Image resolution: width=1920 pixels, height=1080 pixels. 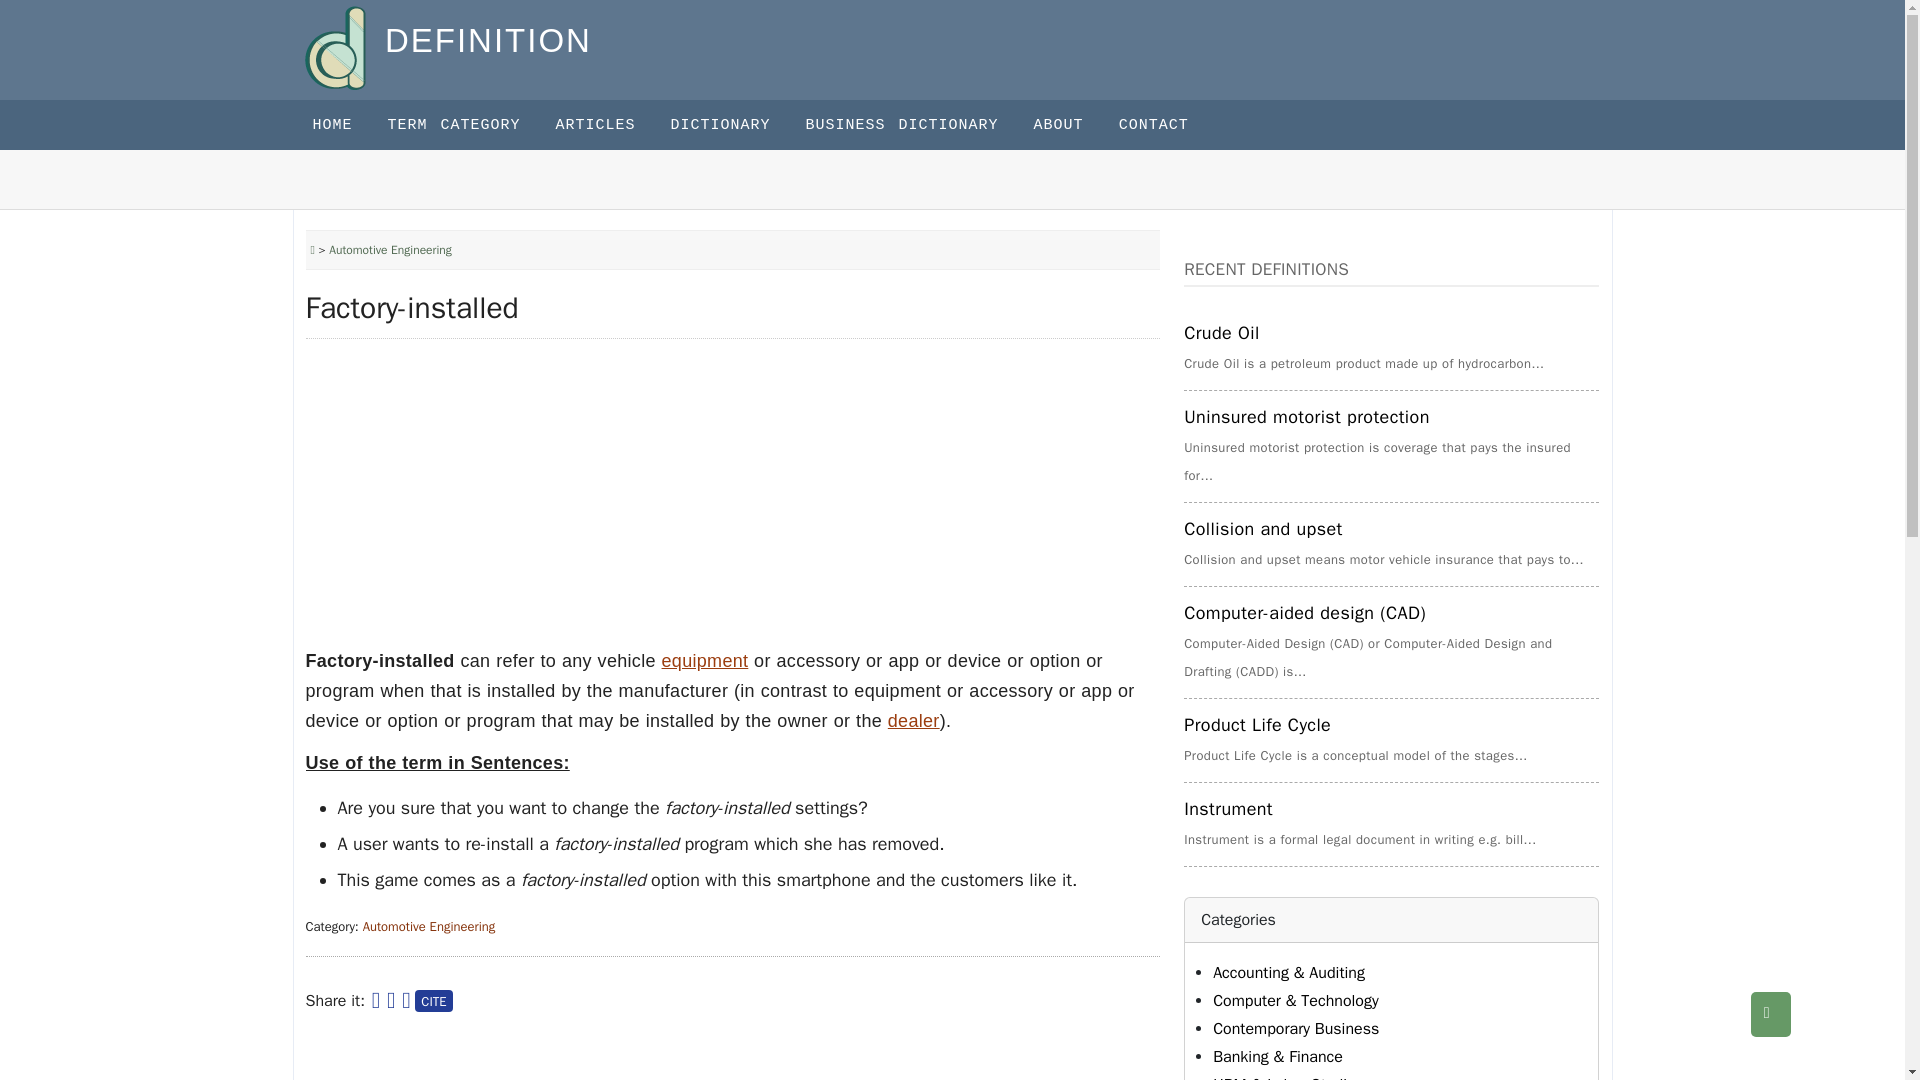 I want to click on Automotive Engineering, so click(x=390, y=250).